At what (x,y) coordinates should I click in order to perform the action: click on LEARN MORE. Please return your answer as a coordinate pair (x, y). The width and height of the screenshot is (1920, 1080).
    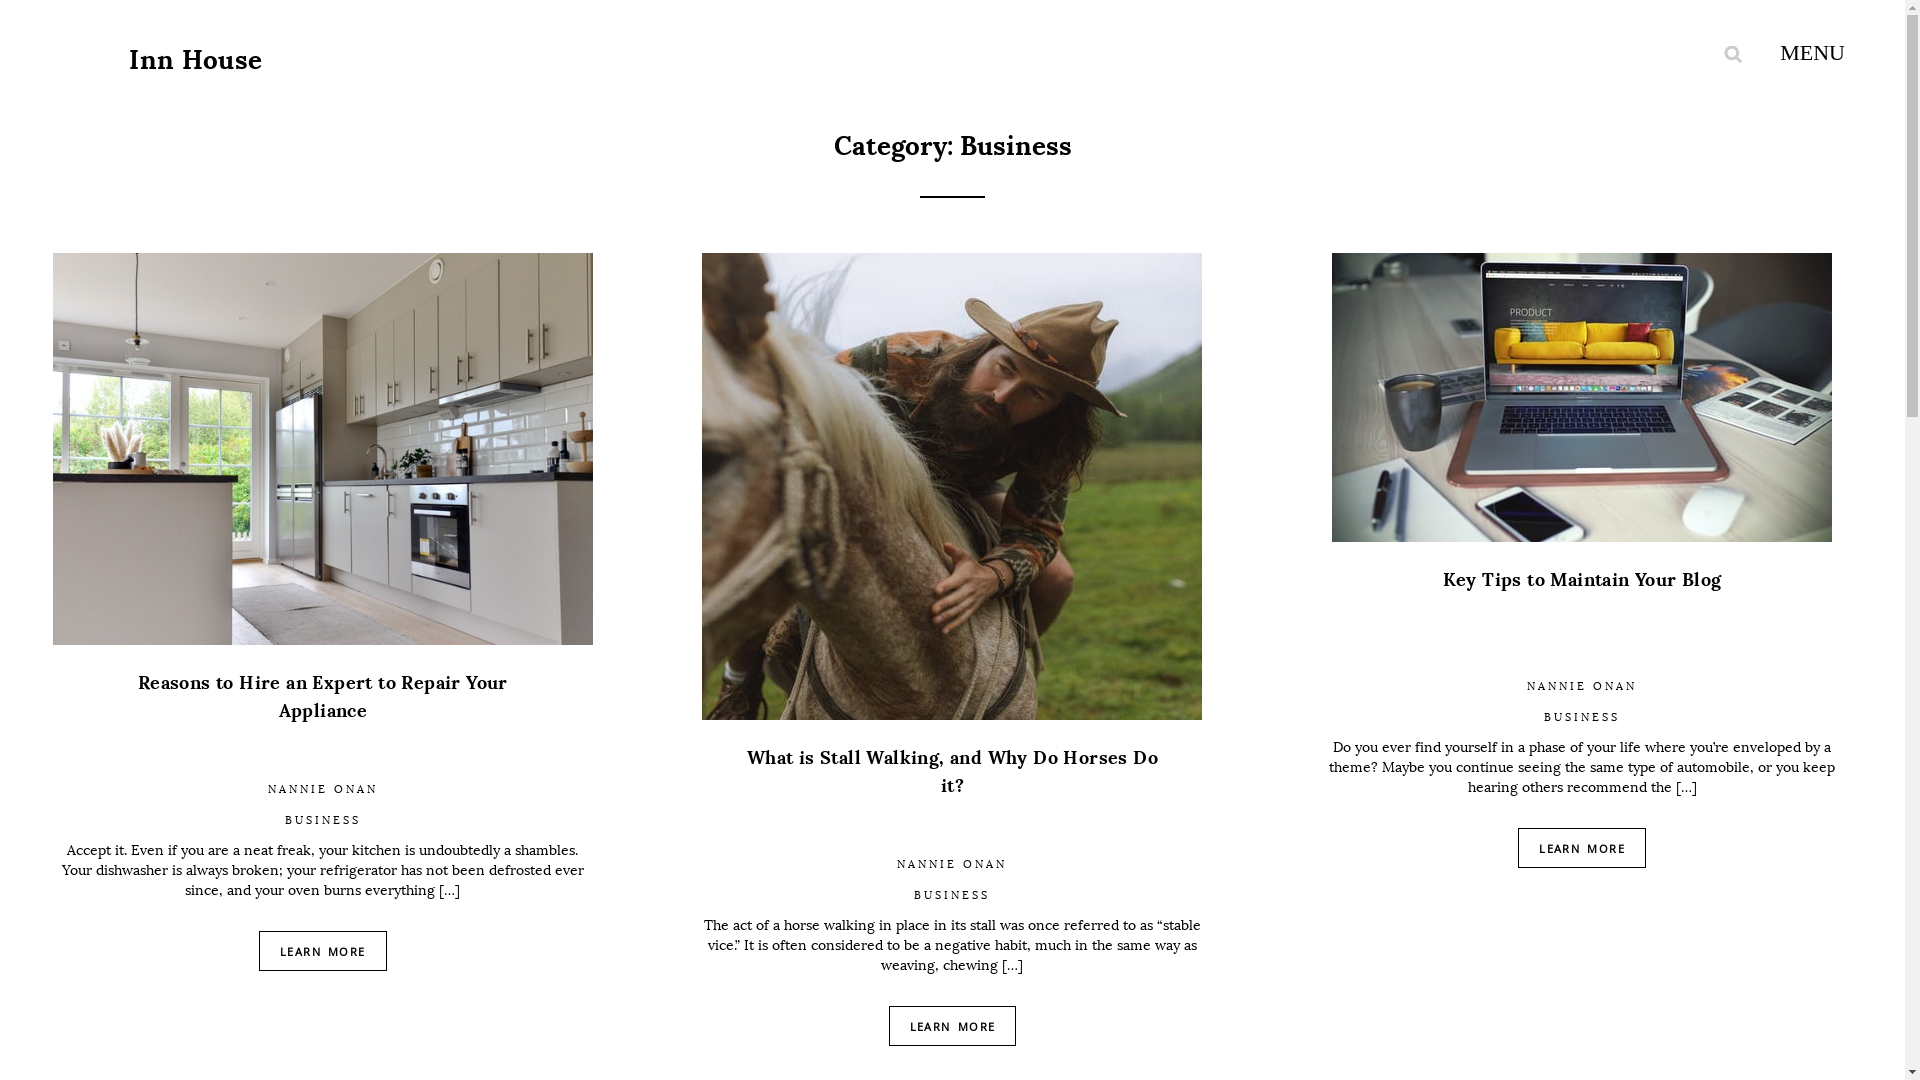
    Looking at the image, I should click on (323, 951).